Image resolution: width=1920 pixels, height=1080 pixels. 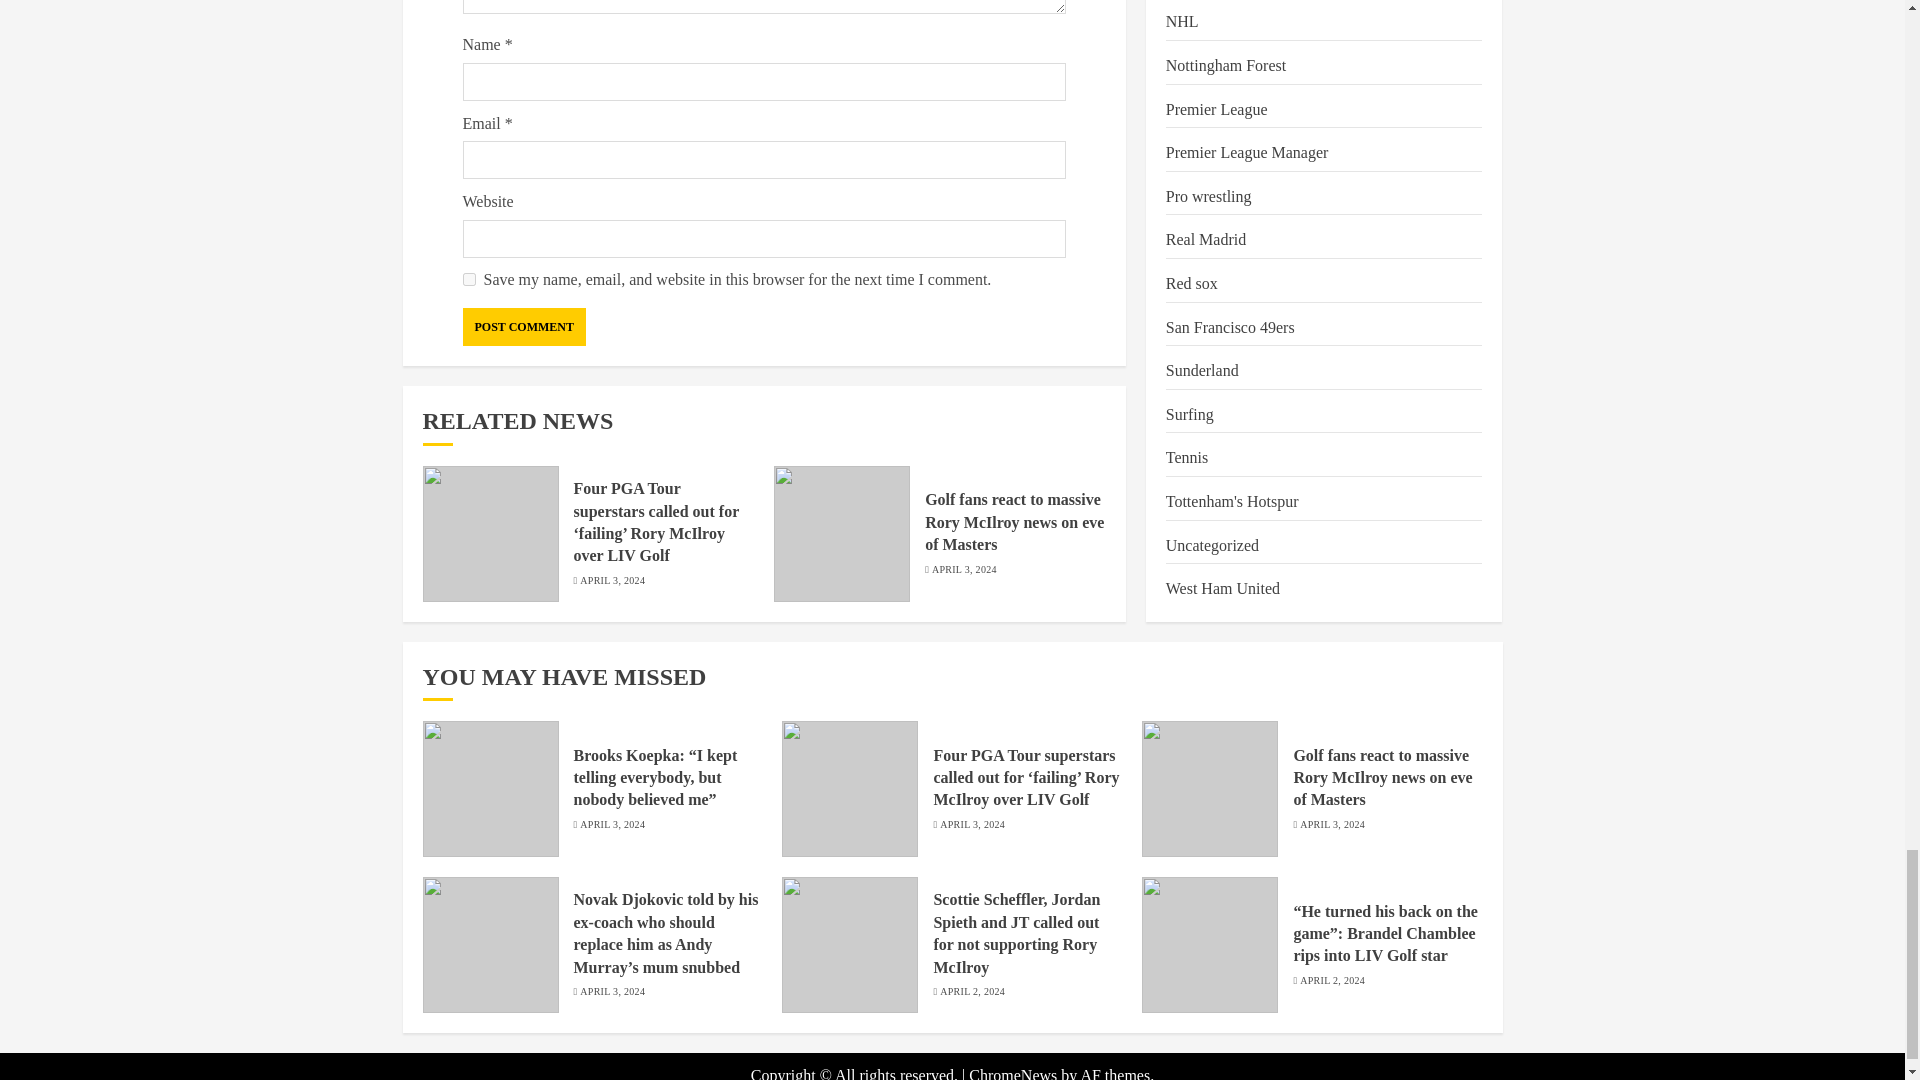 I want to click on APRIL 3, 2024, so click(x=612, y=580).